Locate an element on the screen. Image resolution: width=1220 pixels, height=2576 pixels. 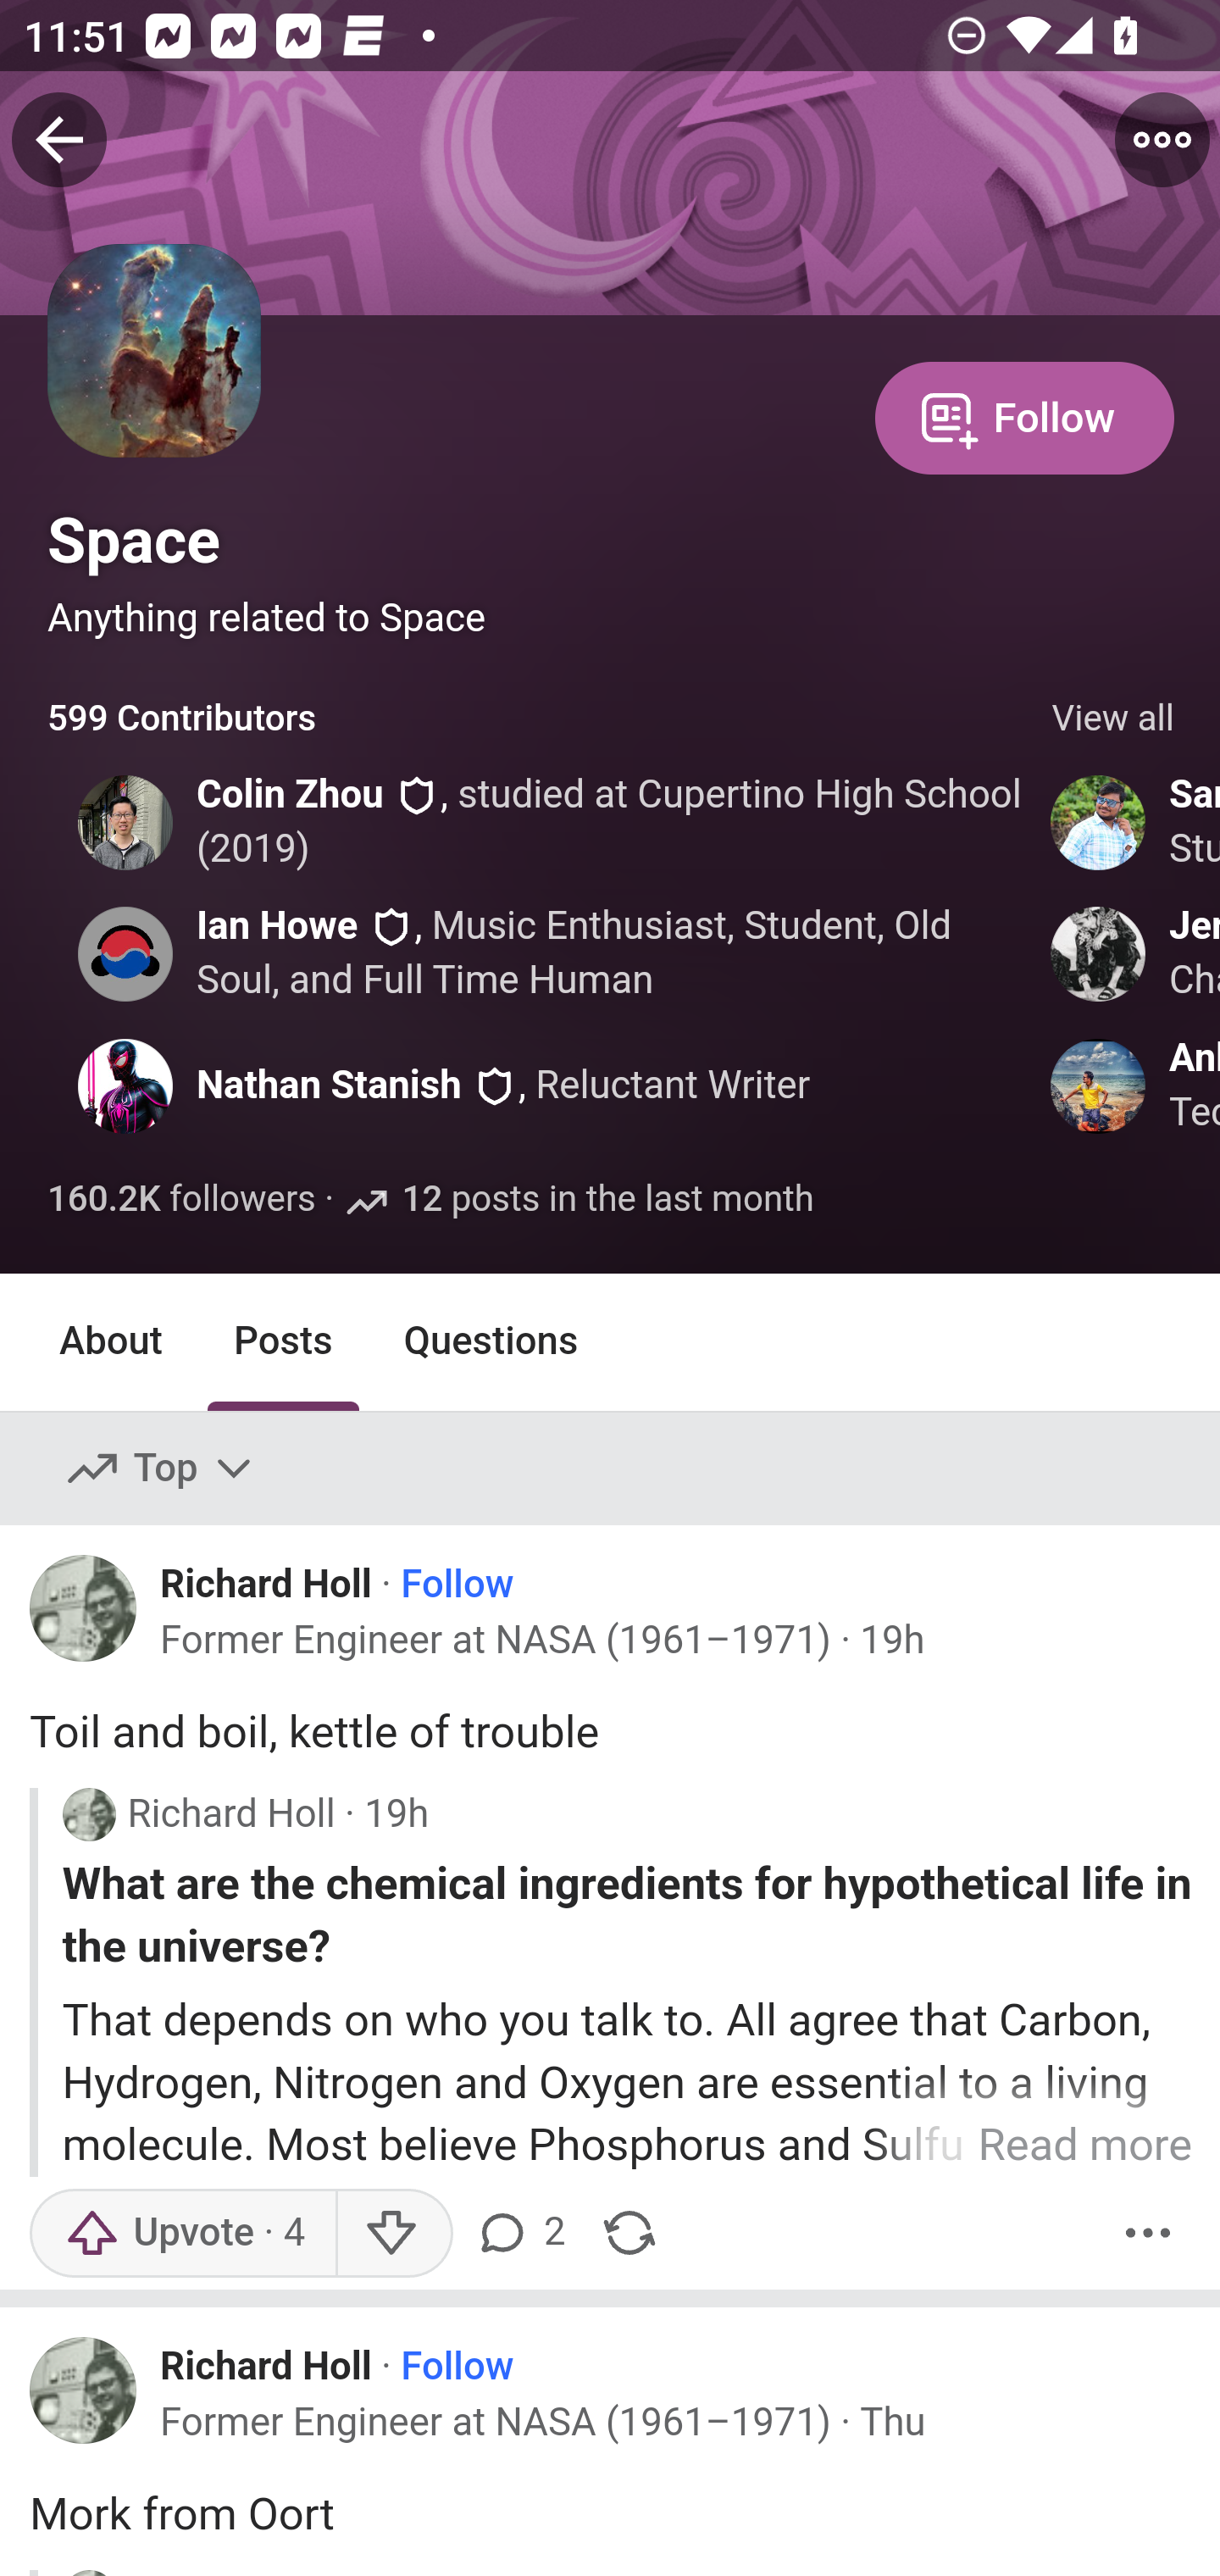
2 comments is located at coordinates (524, 2232).